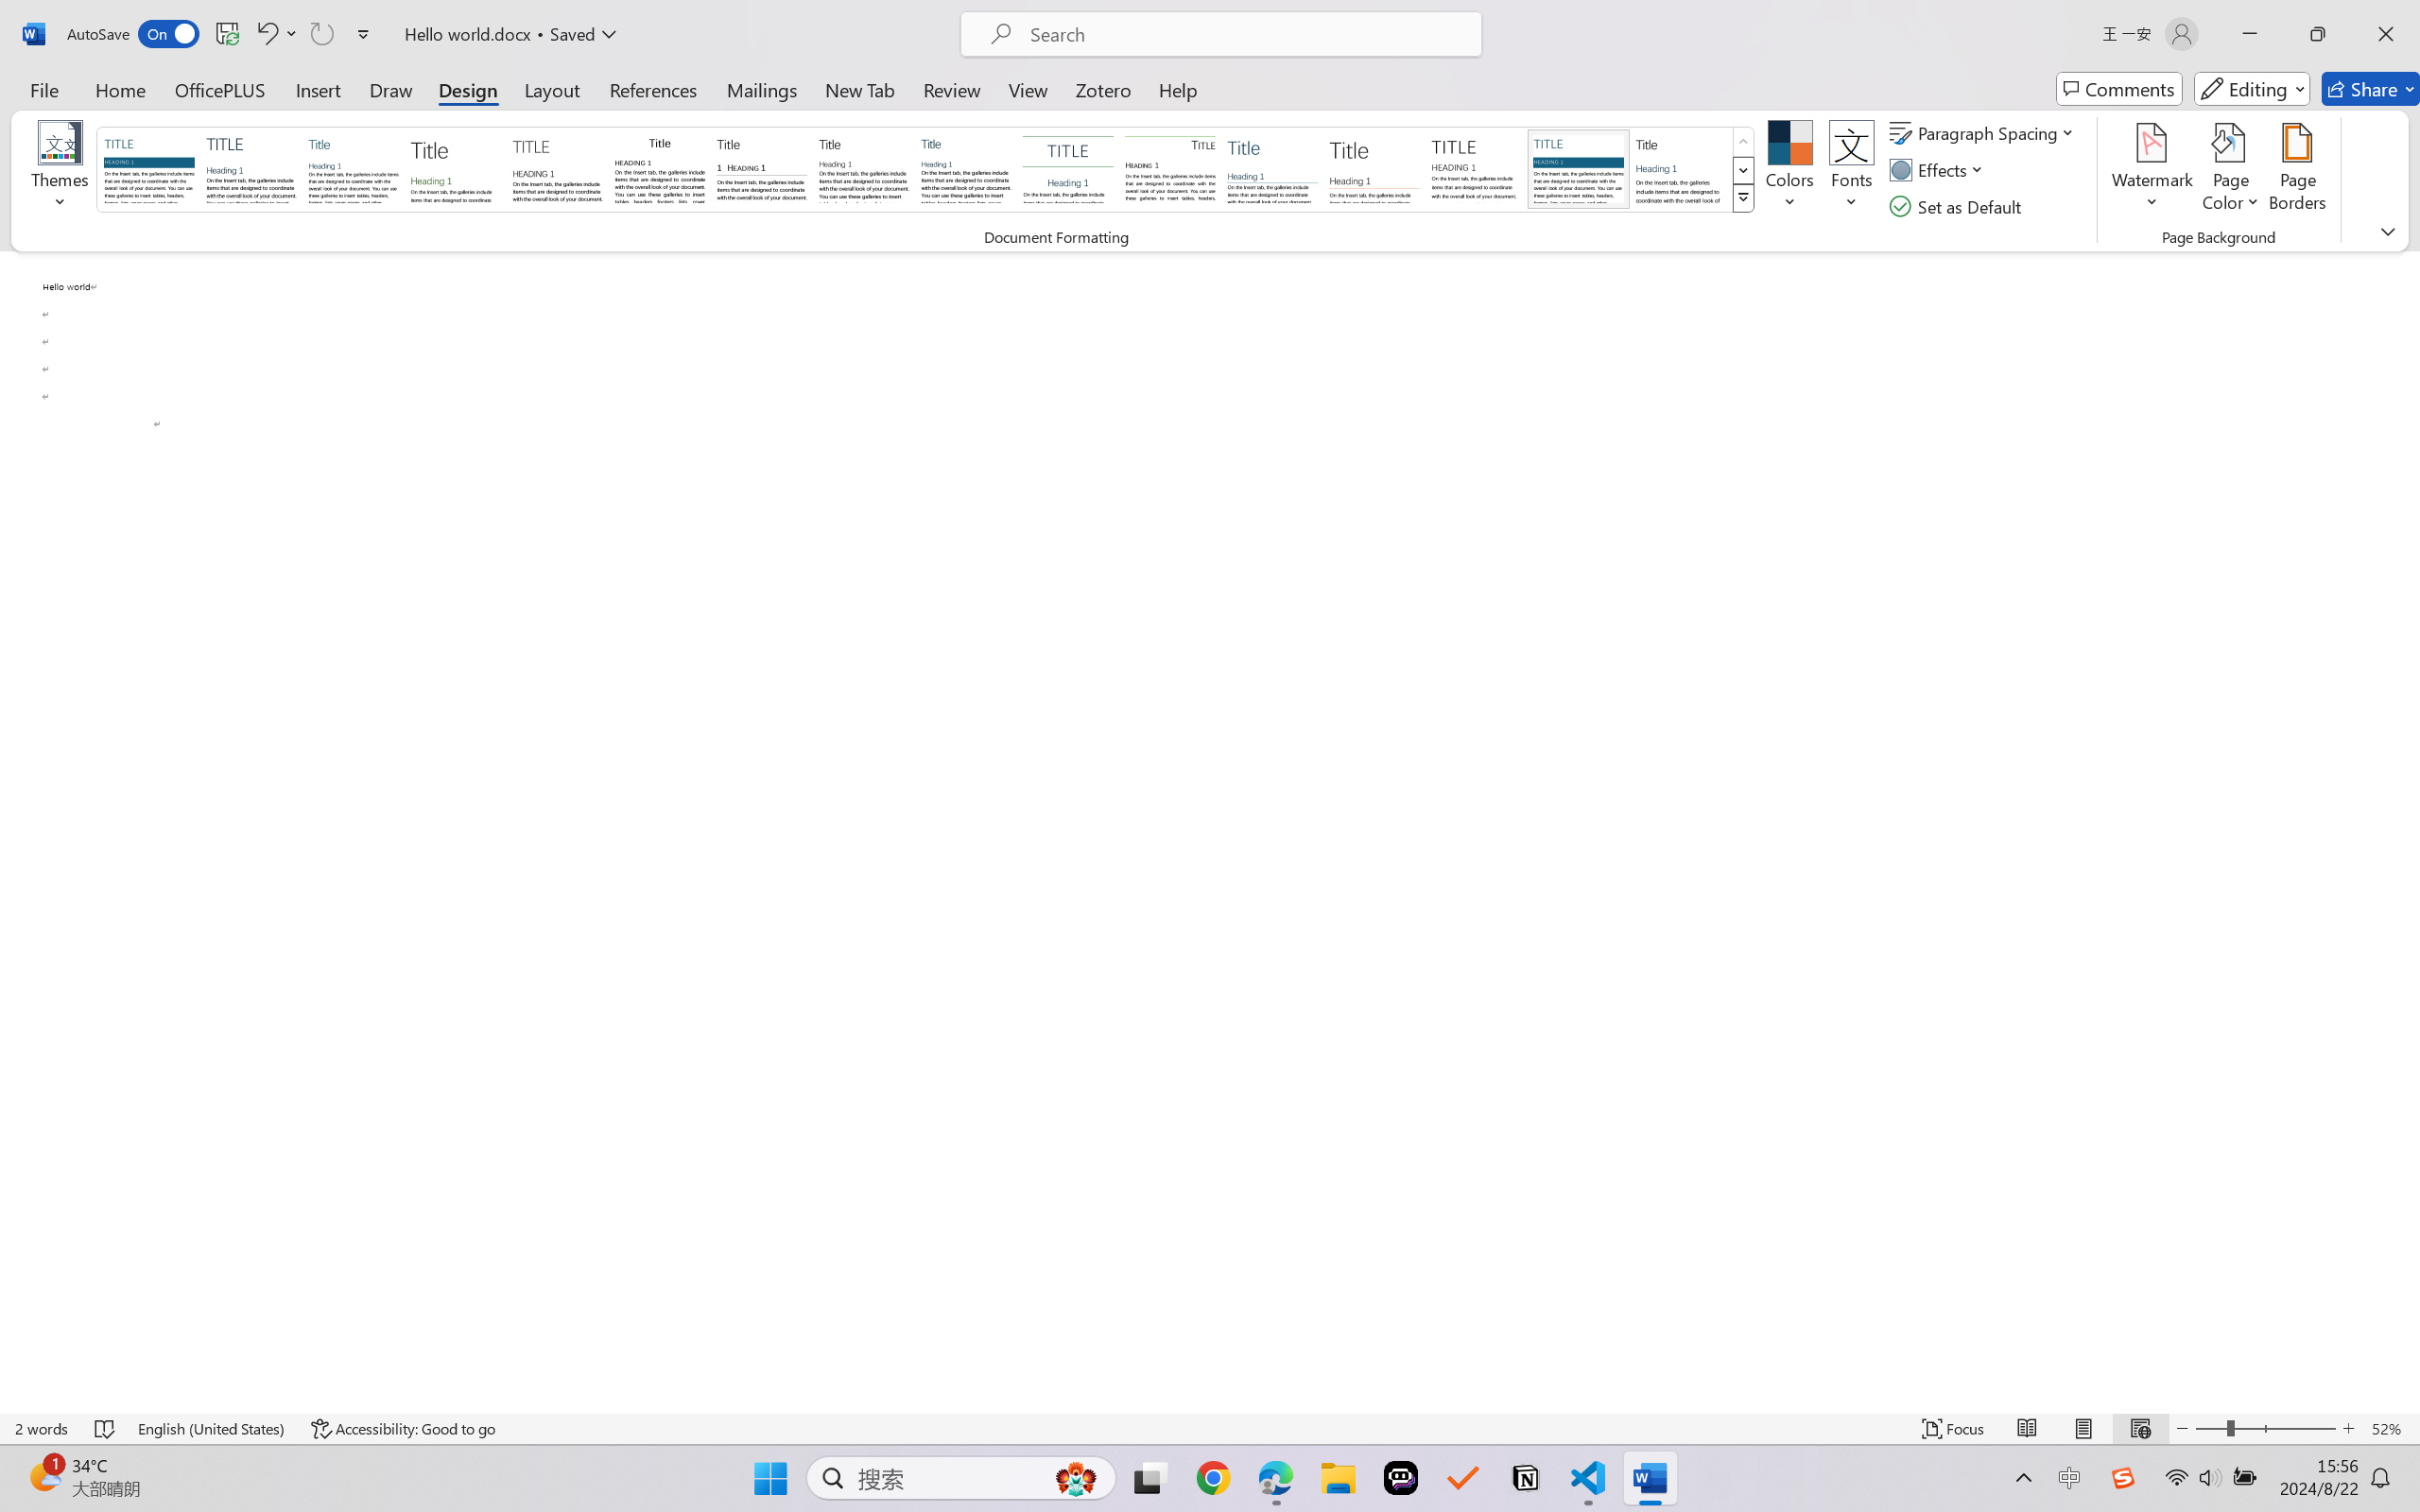  I want to click on Lines (Distinctive), so click(1169, 168).